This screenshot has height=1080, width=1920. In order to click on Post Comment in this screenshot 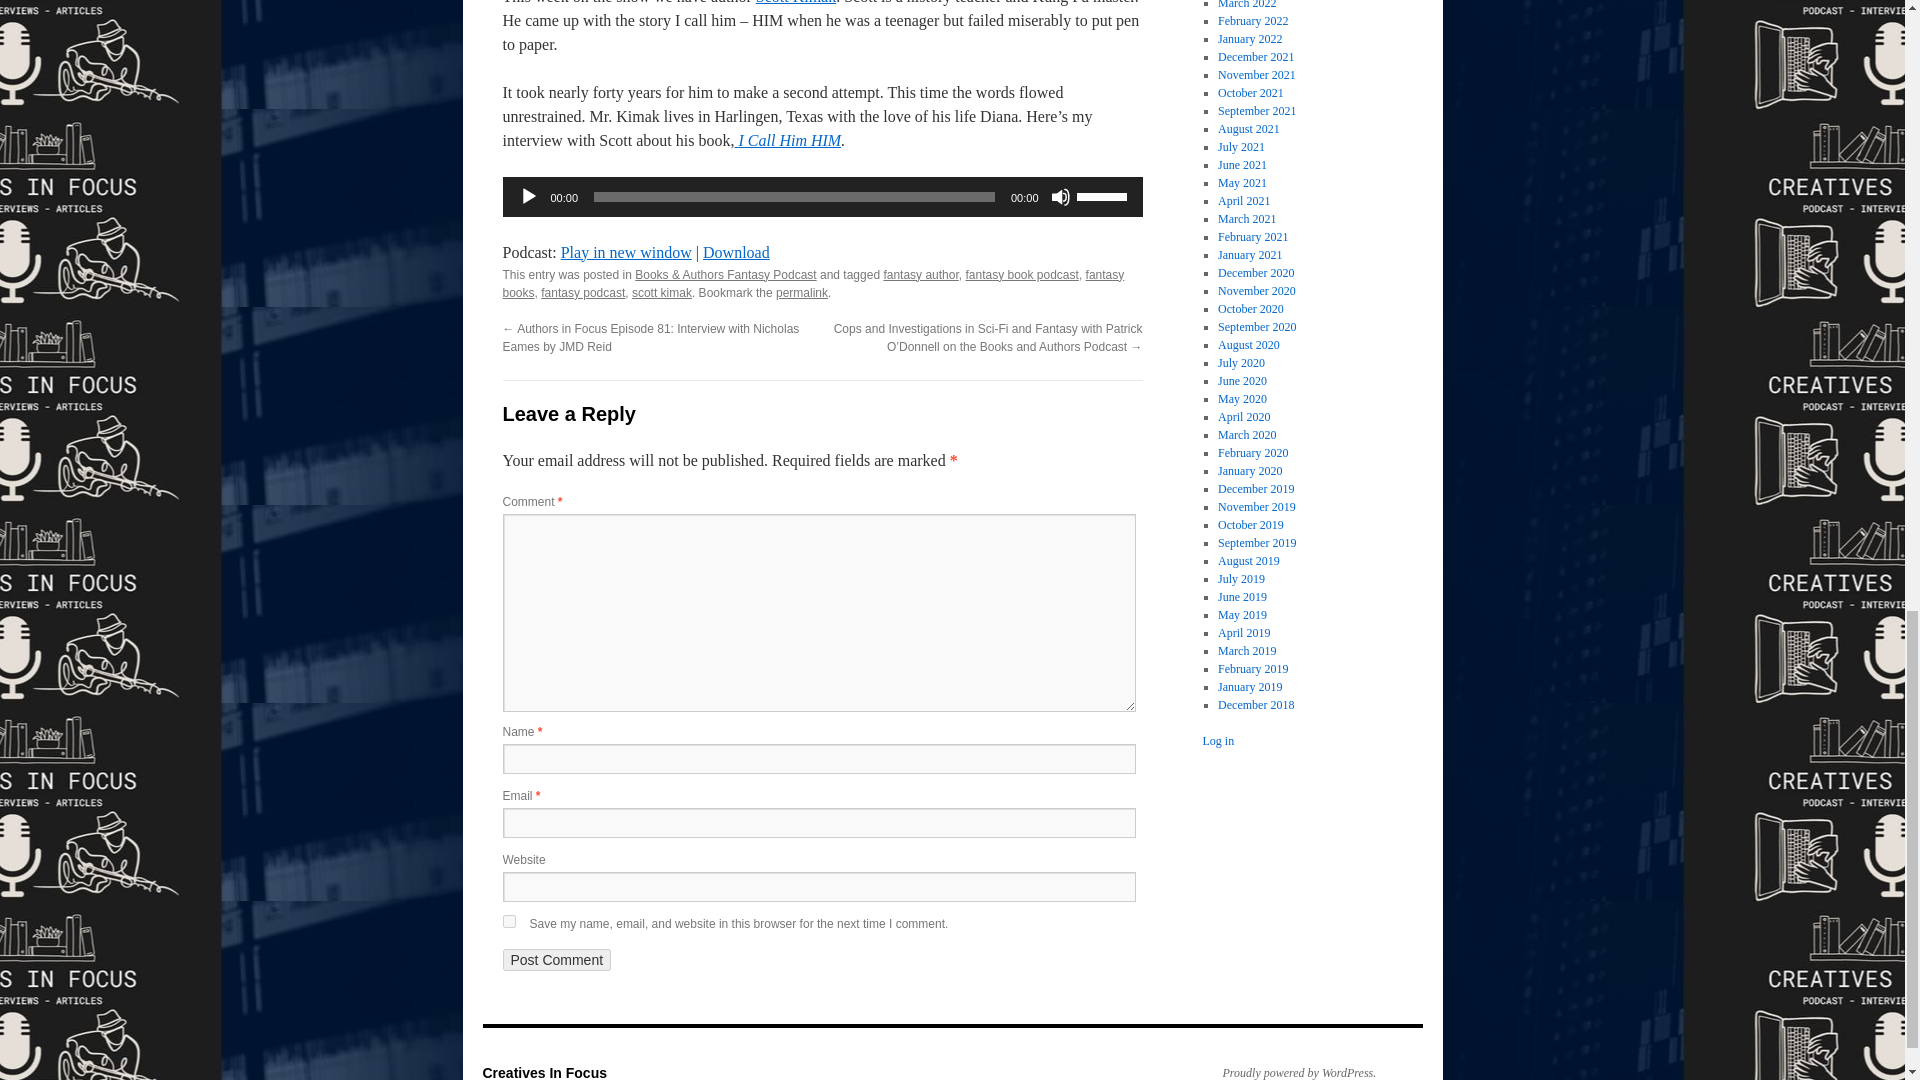, I will do `click(556, 960)`.